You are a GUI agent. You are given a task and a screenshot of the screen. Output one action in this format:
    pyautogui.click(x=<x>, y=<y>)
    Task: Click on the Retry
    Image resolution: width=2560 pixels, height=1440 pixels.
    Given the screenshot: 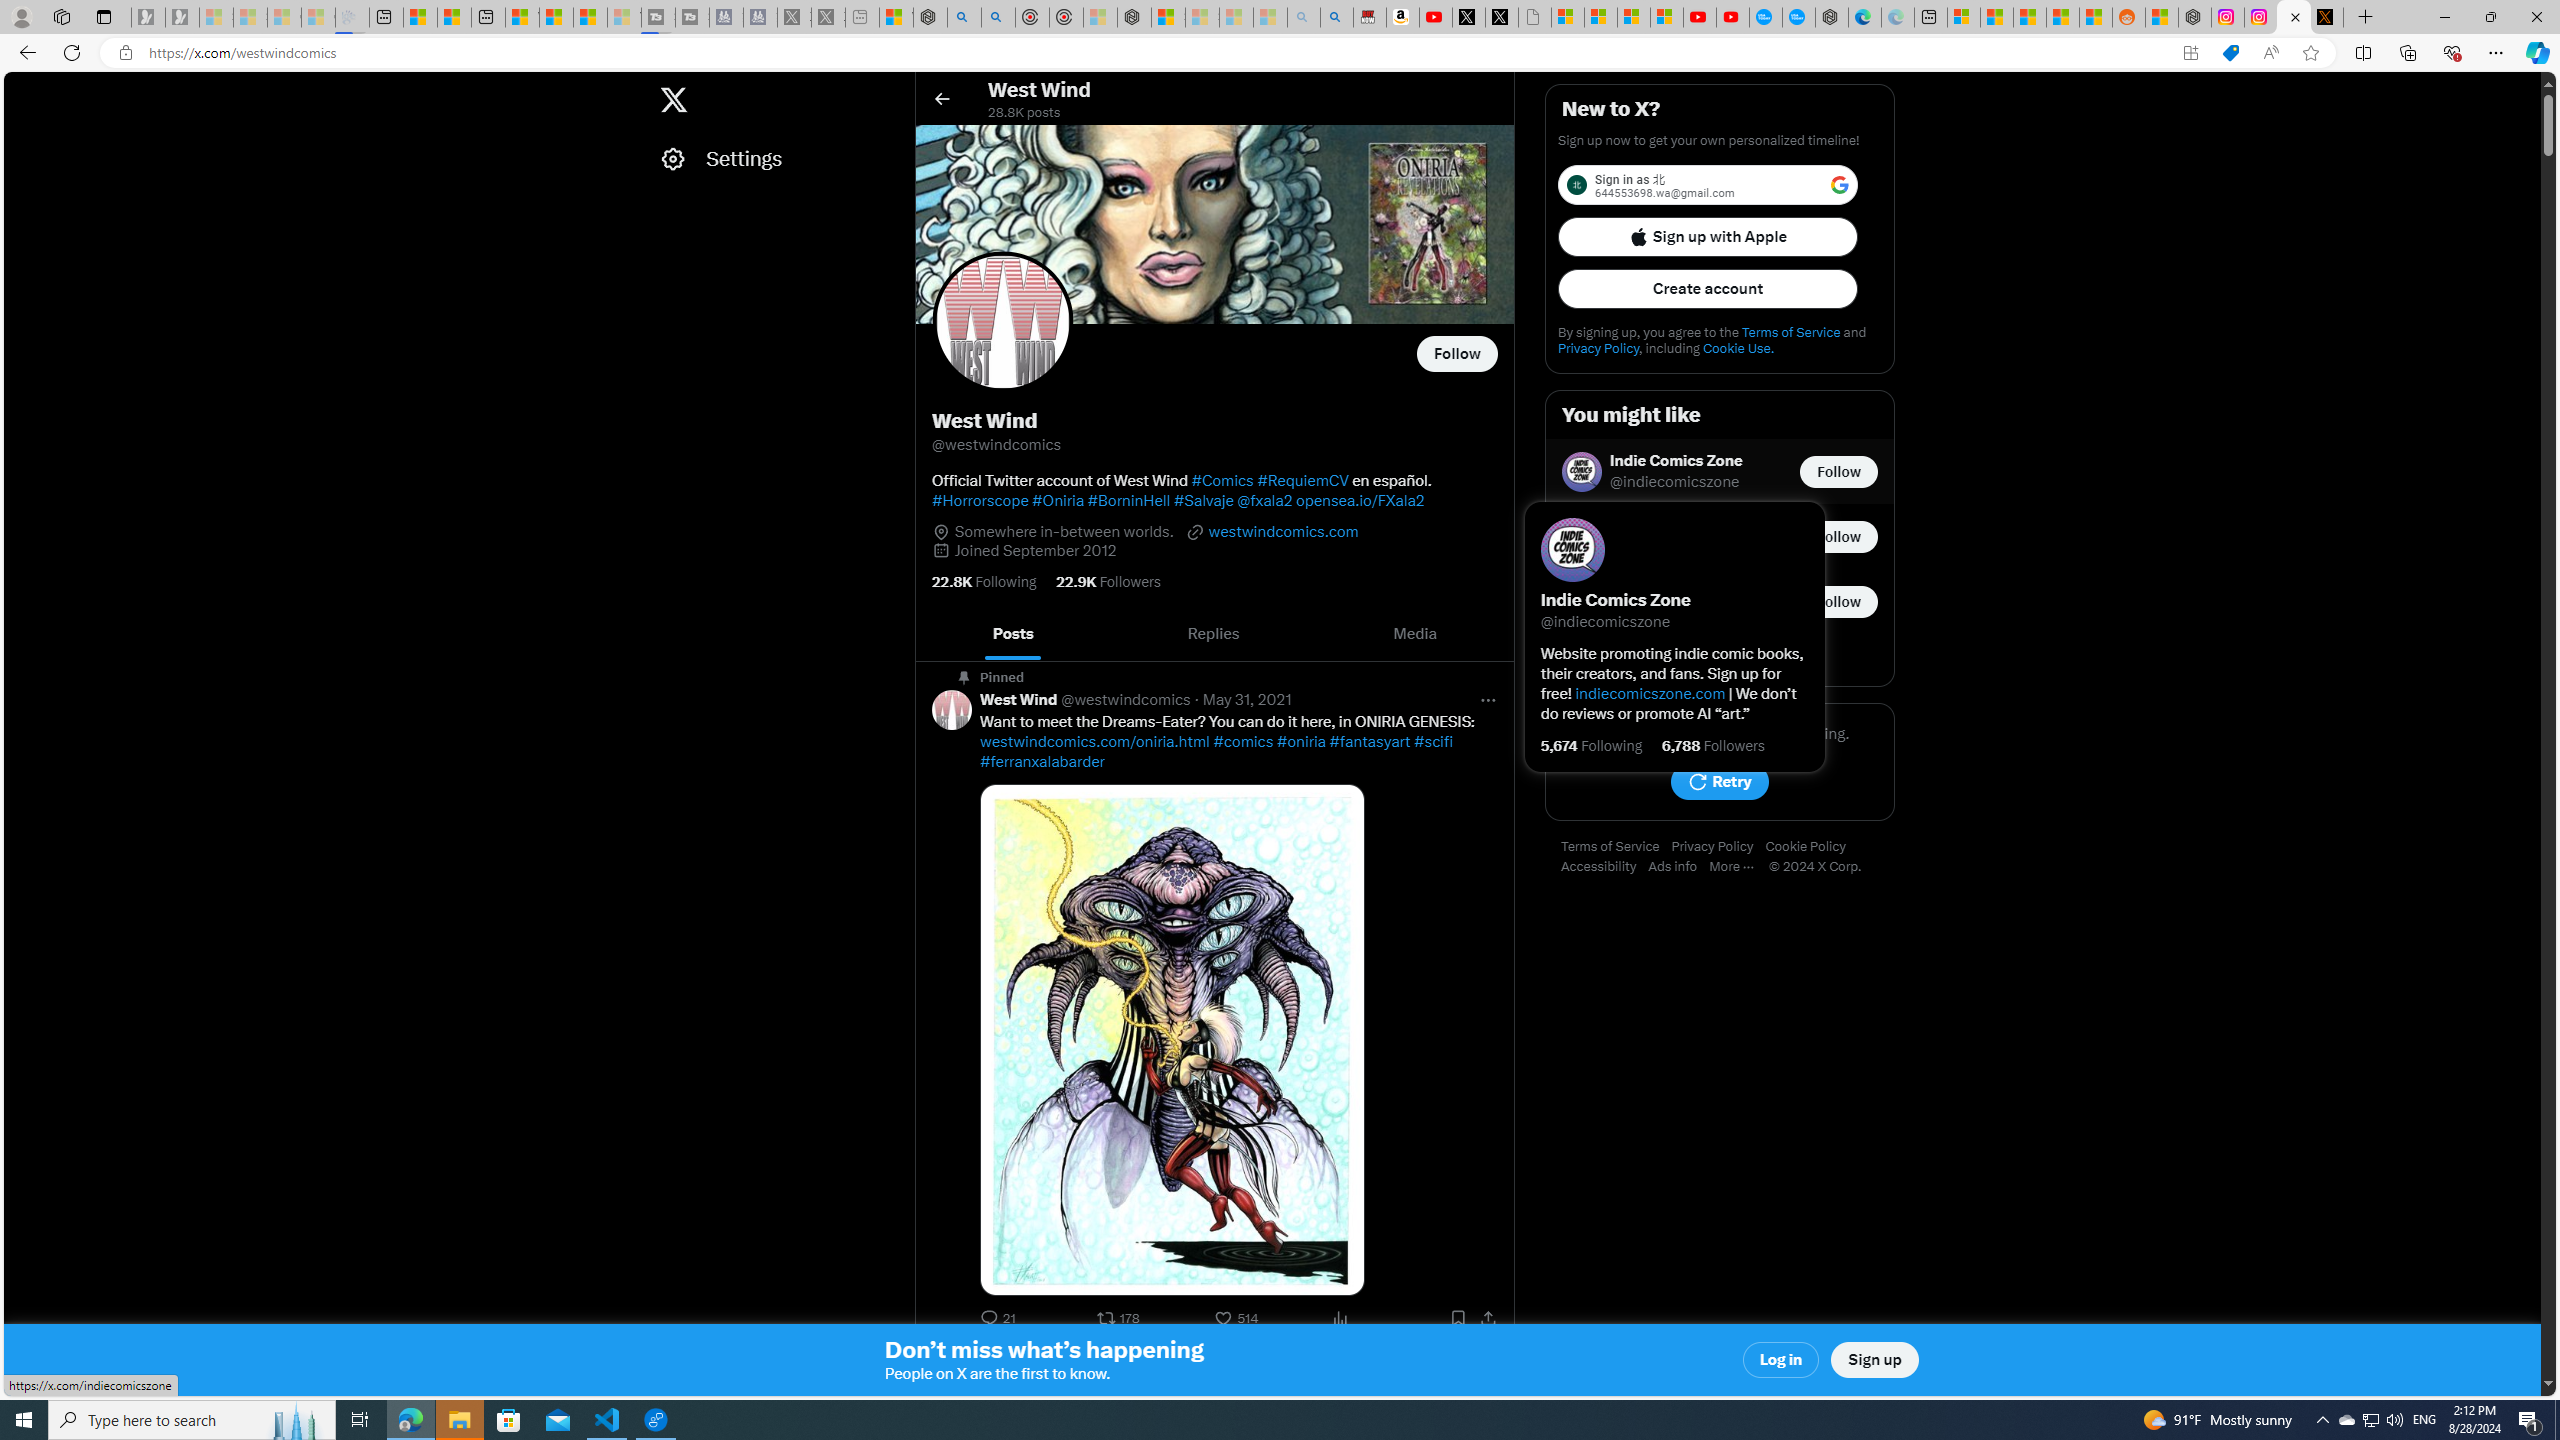 What is the action you would take?
    pyautogui.click(x=1720, y=782)
    